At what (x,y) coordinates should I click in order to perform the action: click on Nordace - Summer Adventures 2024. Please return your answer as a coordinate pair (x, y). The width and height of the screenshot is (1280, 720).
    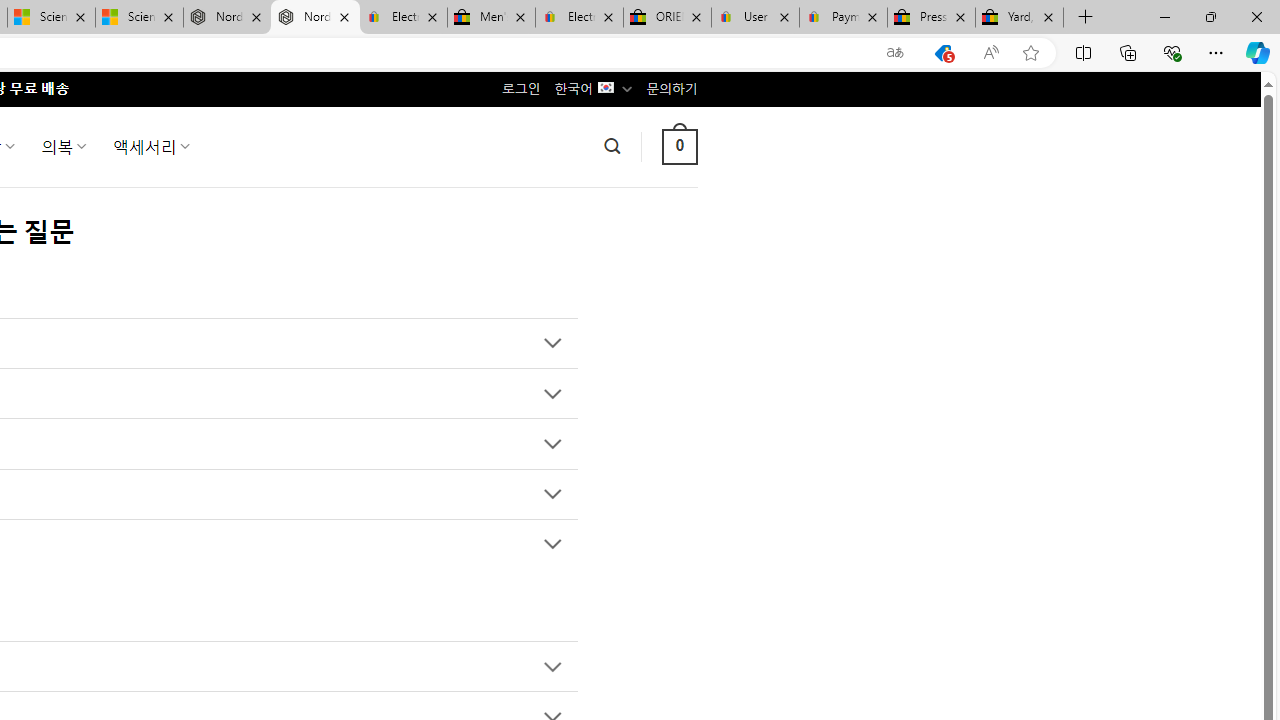
    Looking at the image, I should click on (228, 18).